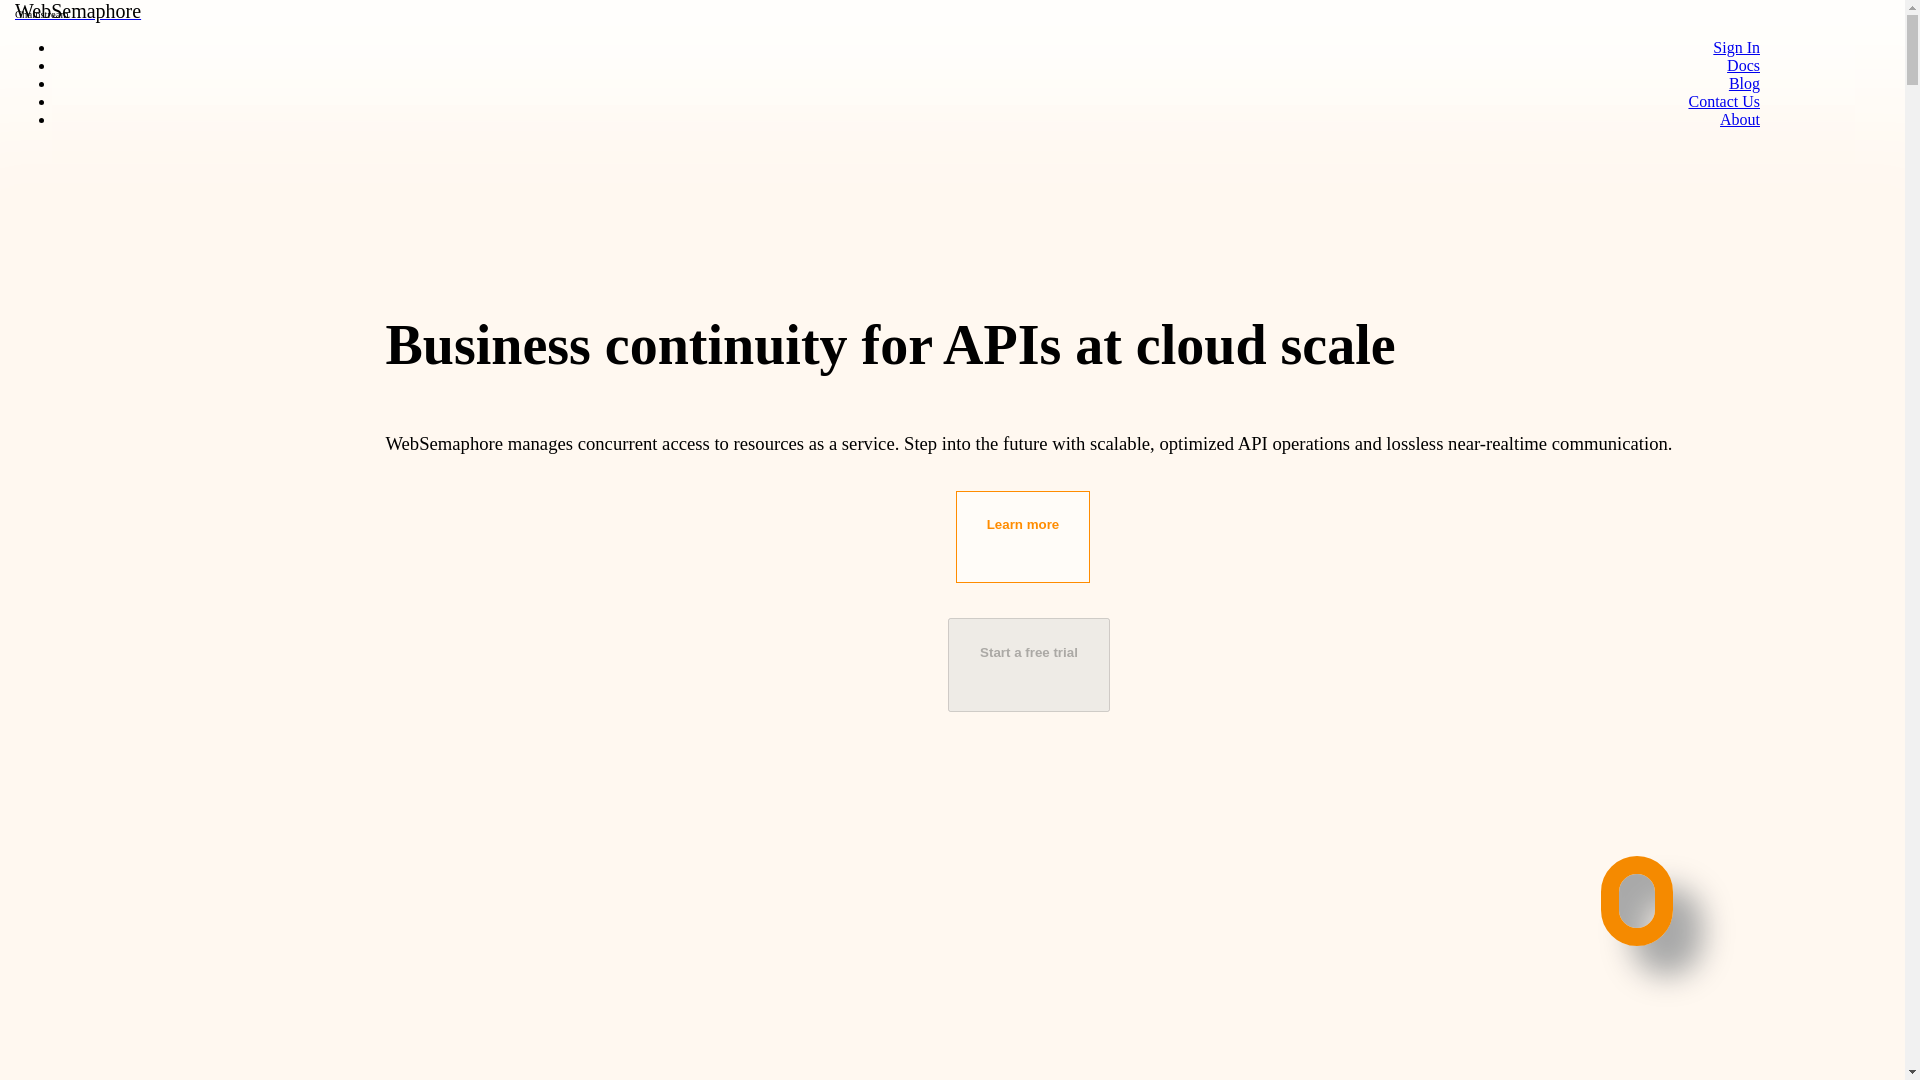 The width and height of the screenshot is (1920, 1080). I want to click on Blog, so click(1744, 82).